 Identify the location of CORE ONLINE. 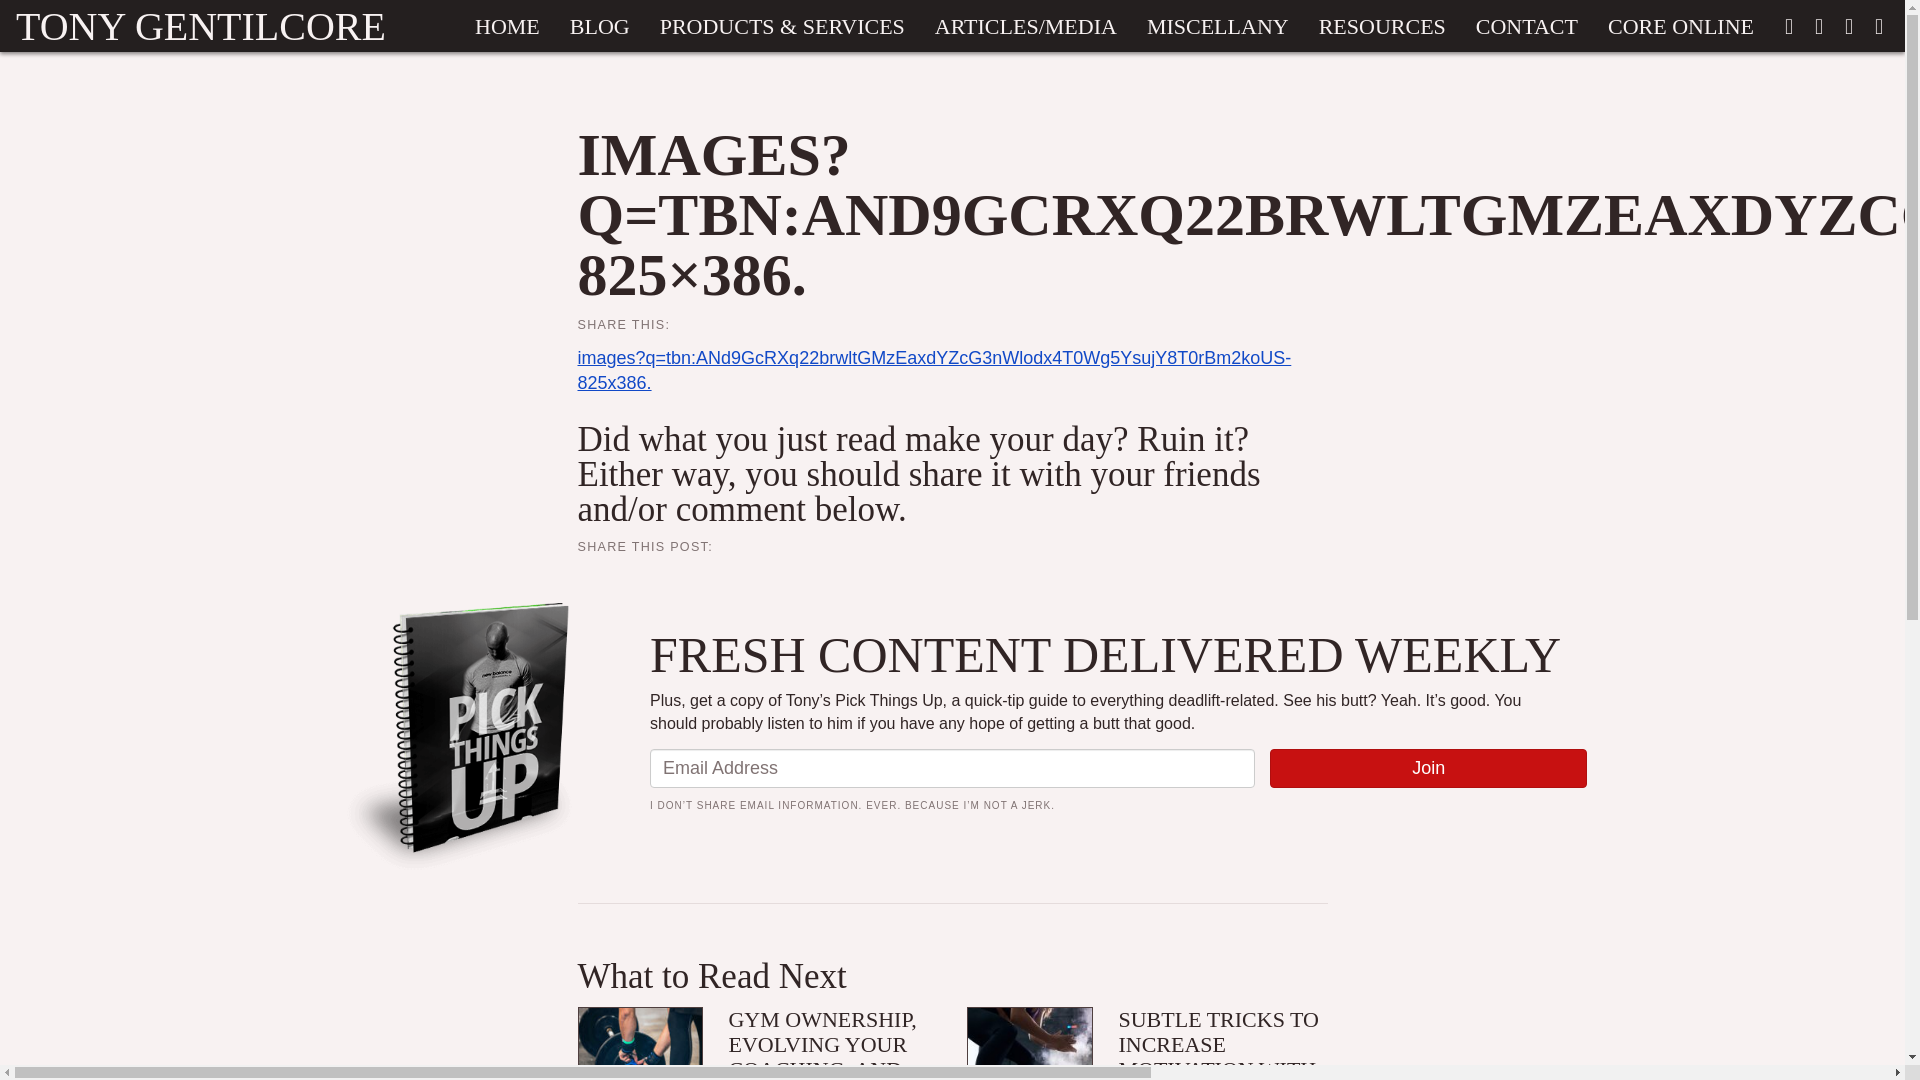
(1680, 26).